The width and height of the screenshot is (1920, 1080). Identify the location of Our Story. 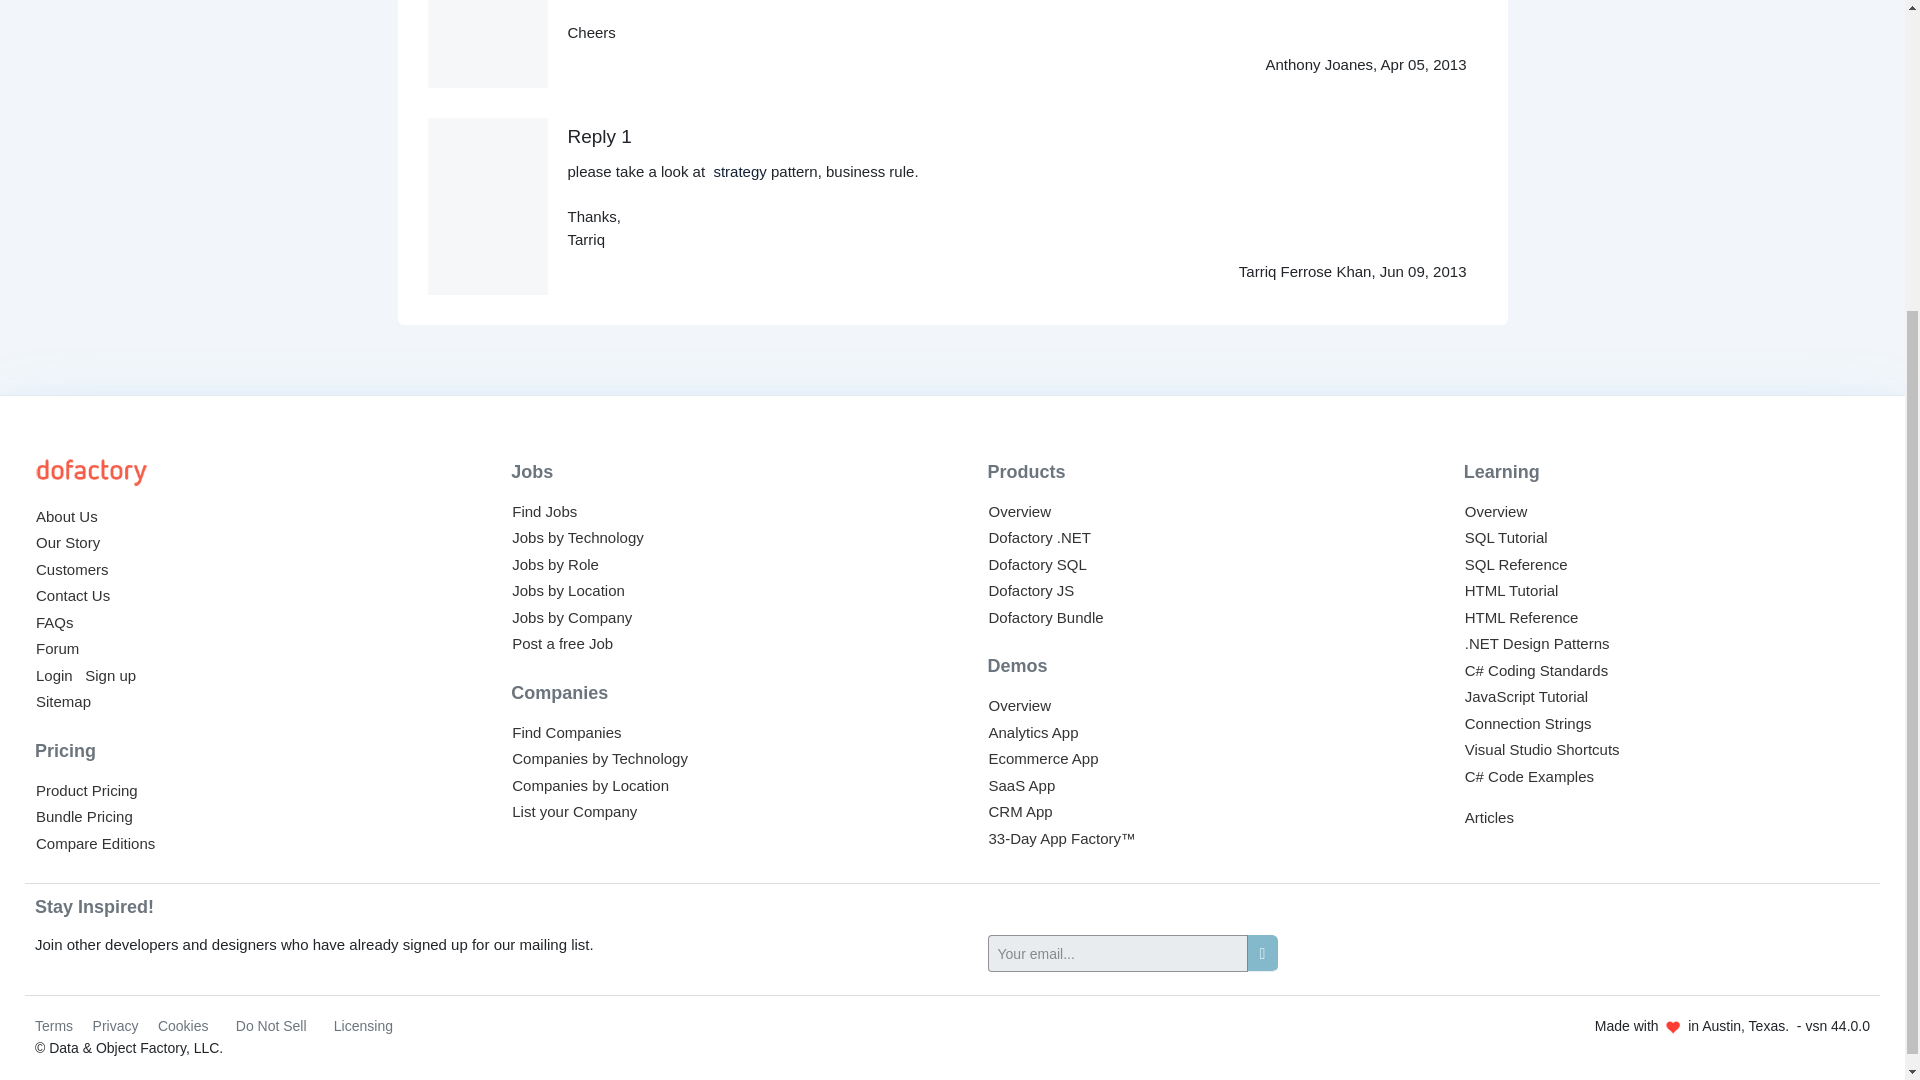
(68, 542).